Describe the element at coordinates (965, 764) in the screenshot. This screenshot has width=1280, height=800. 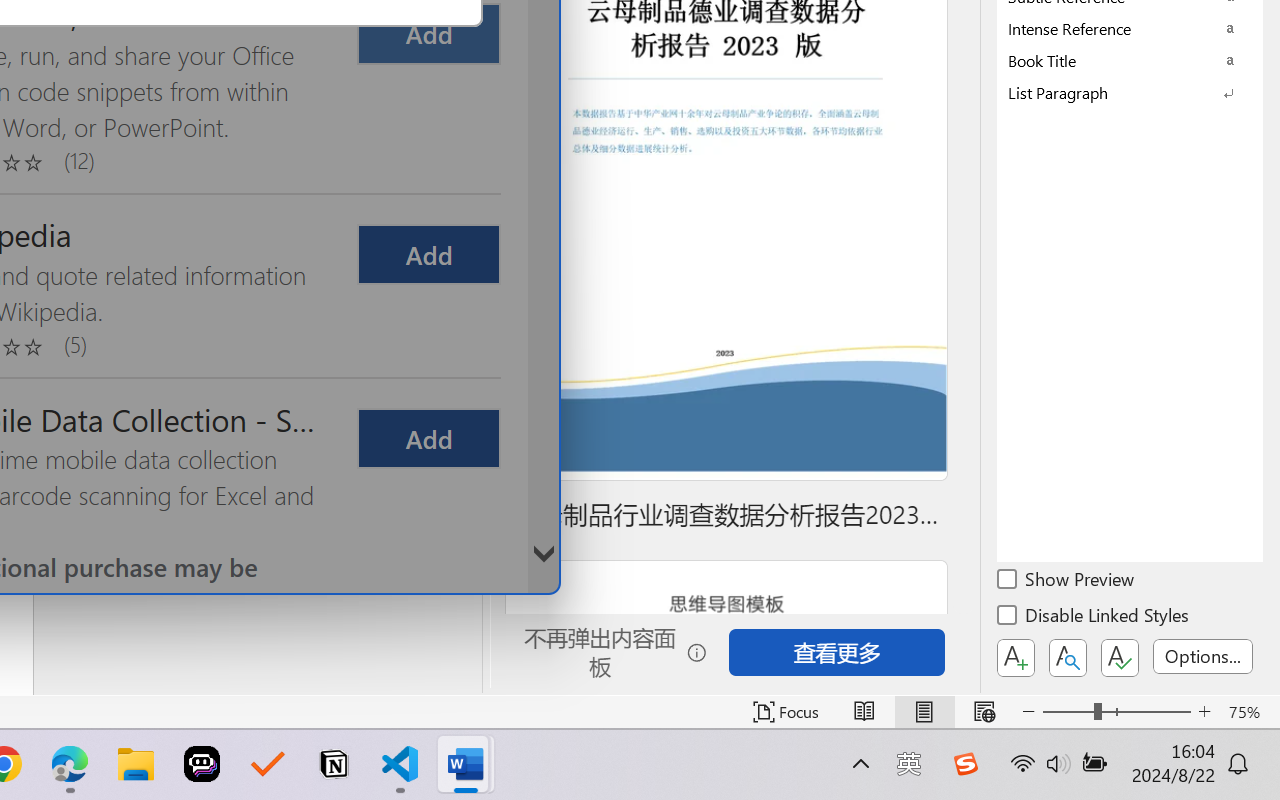
I see `Class: Image` at that location.